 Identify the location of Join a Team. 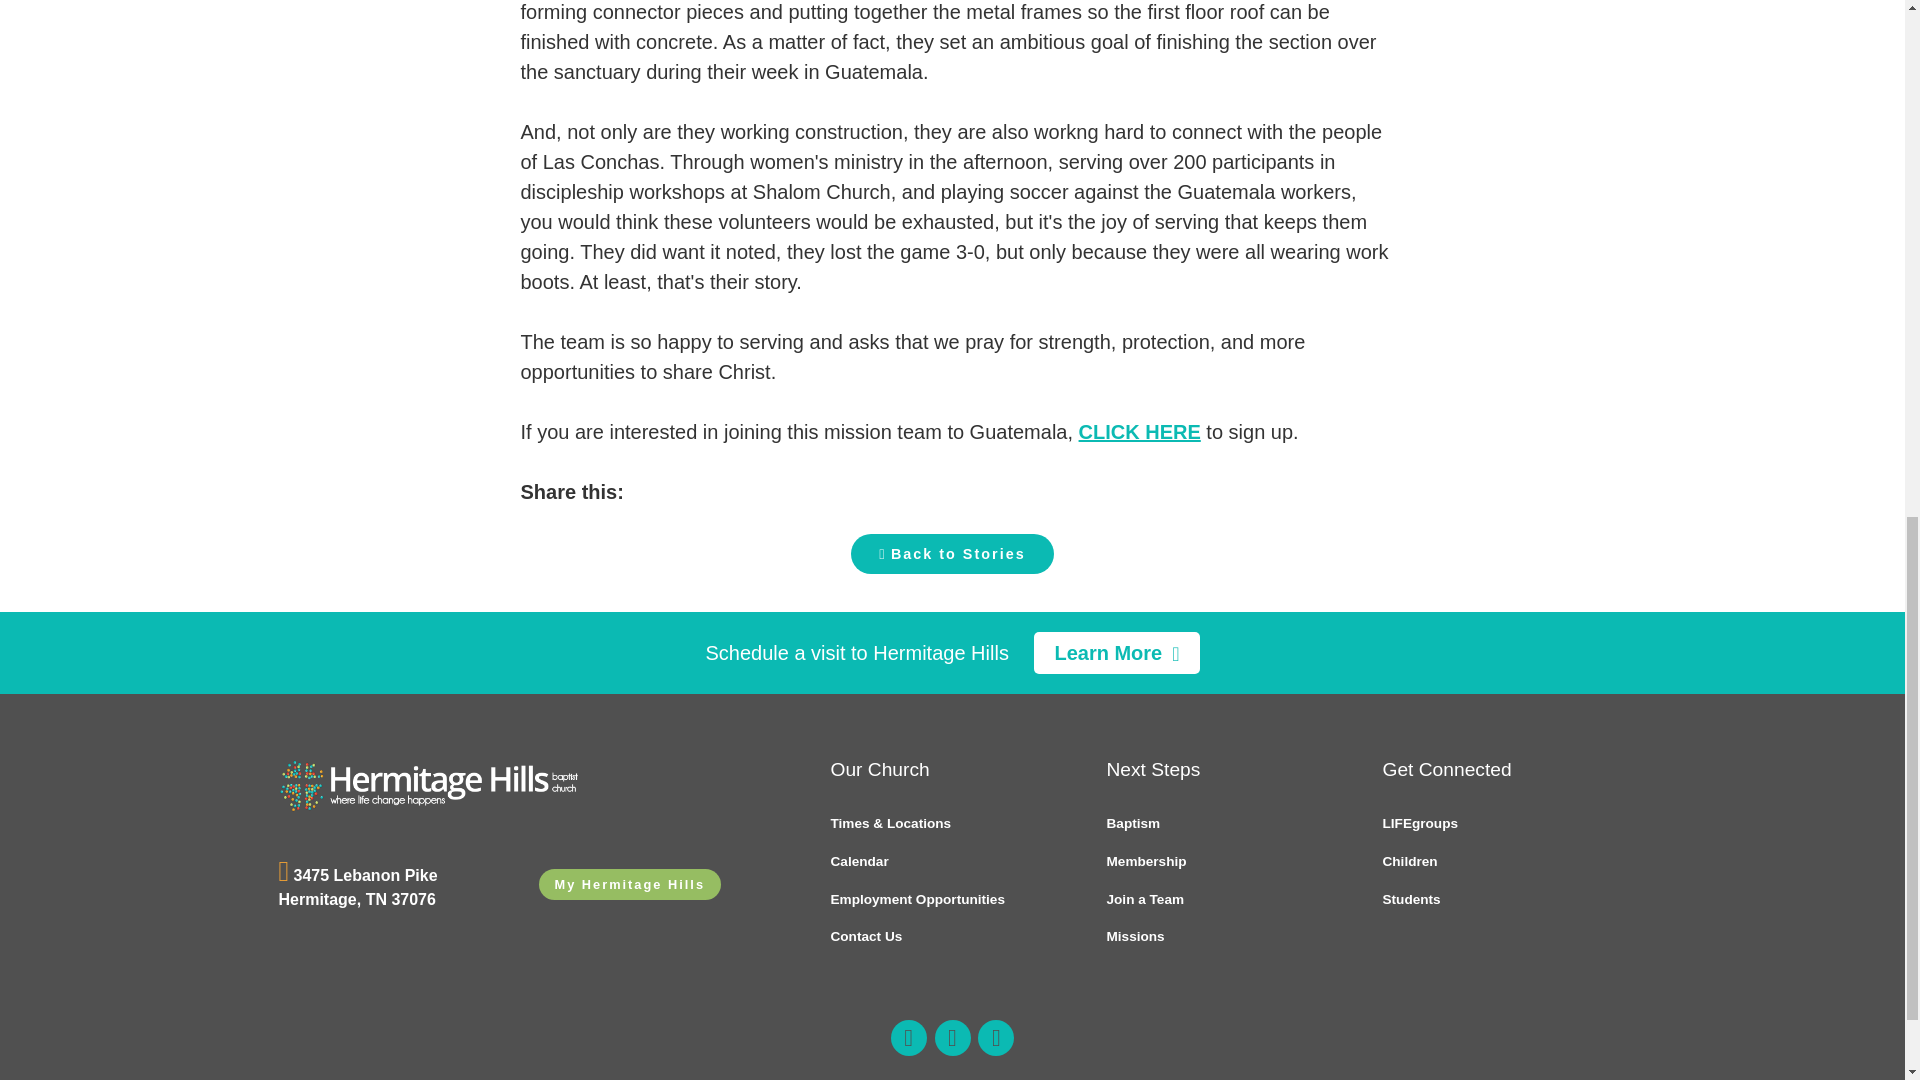
(1227, 900).